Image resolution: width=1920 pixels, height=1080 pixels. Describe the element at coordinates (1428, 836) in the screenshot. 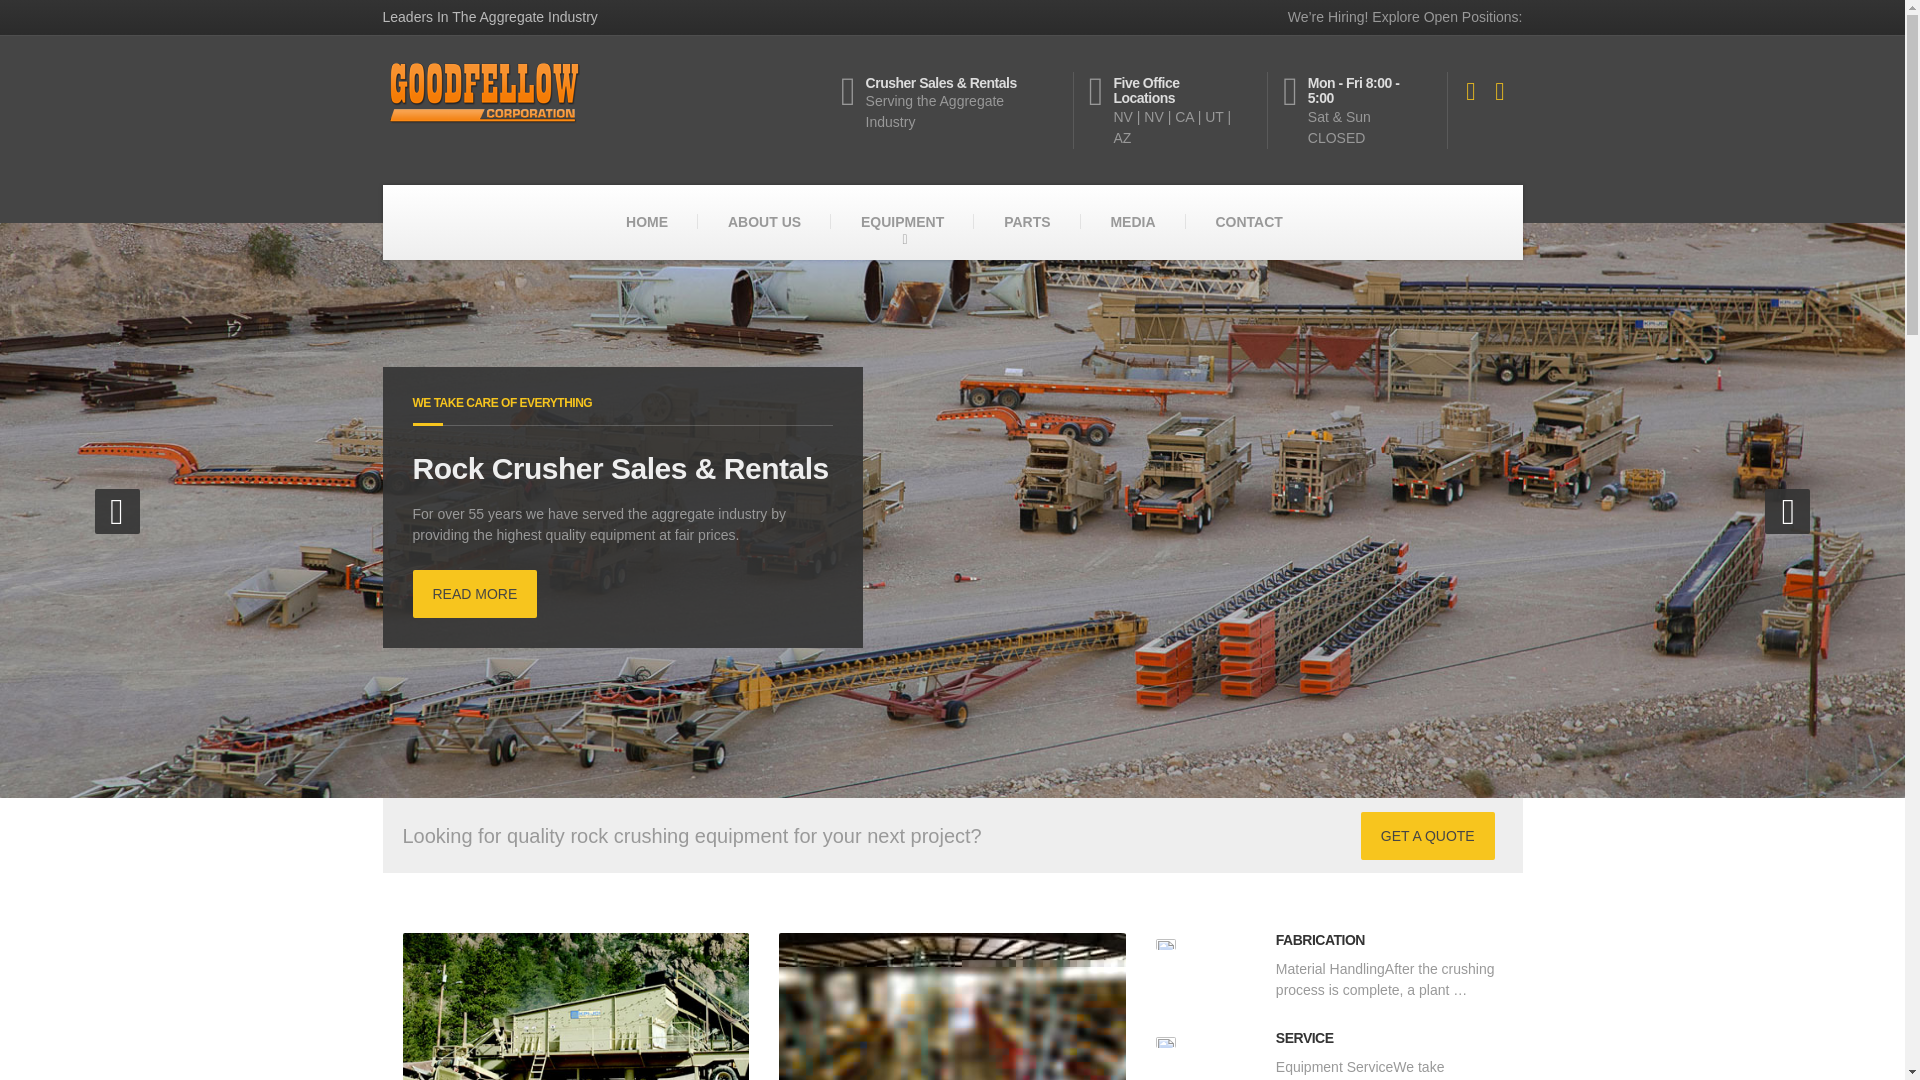

I see `GET A QUOTE` at that location.